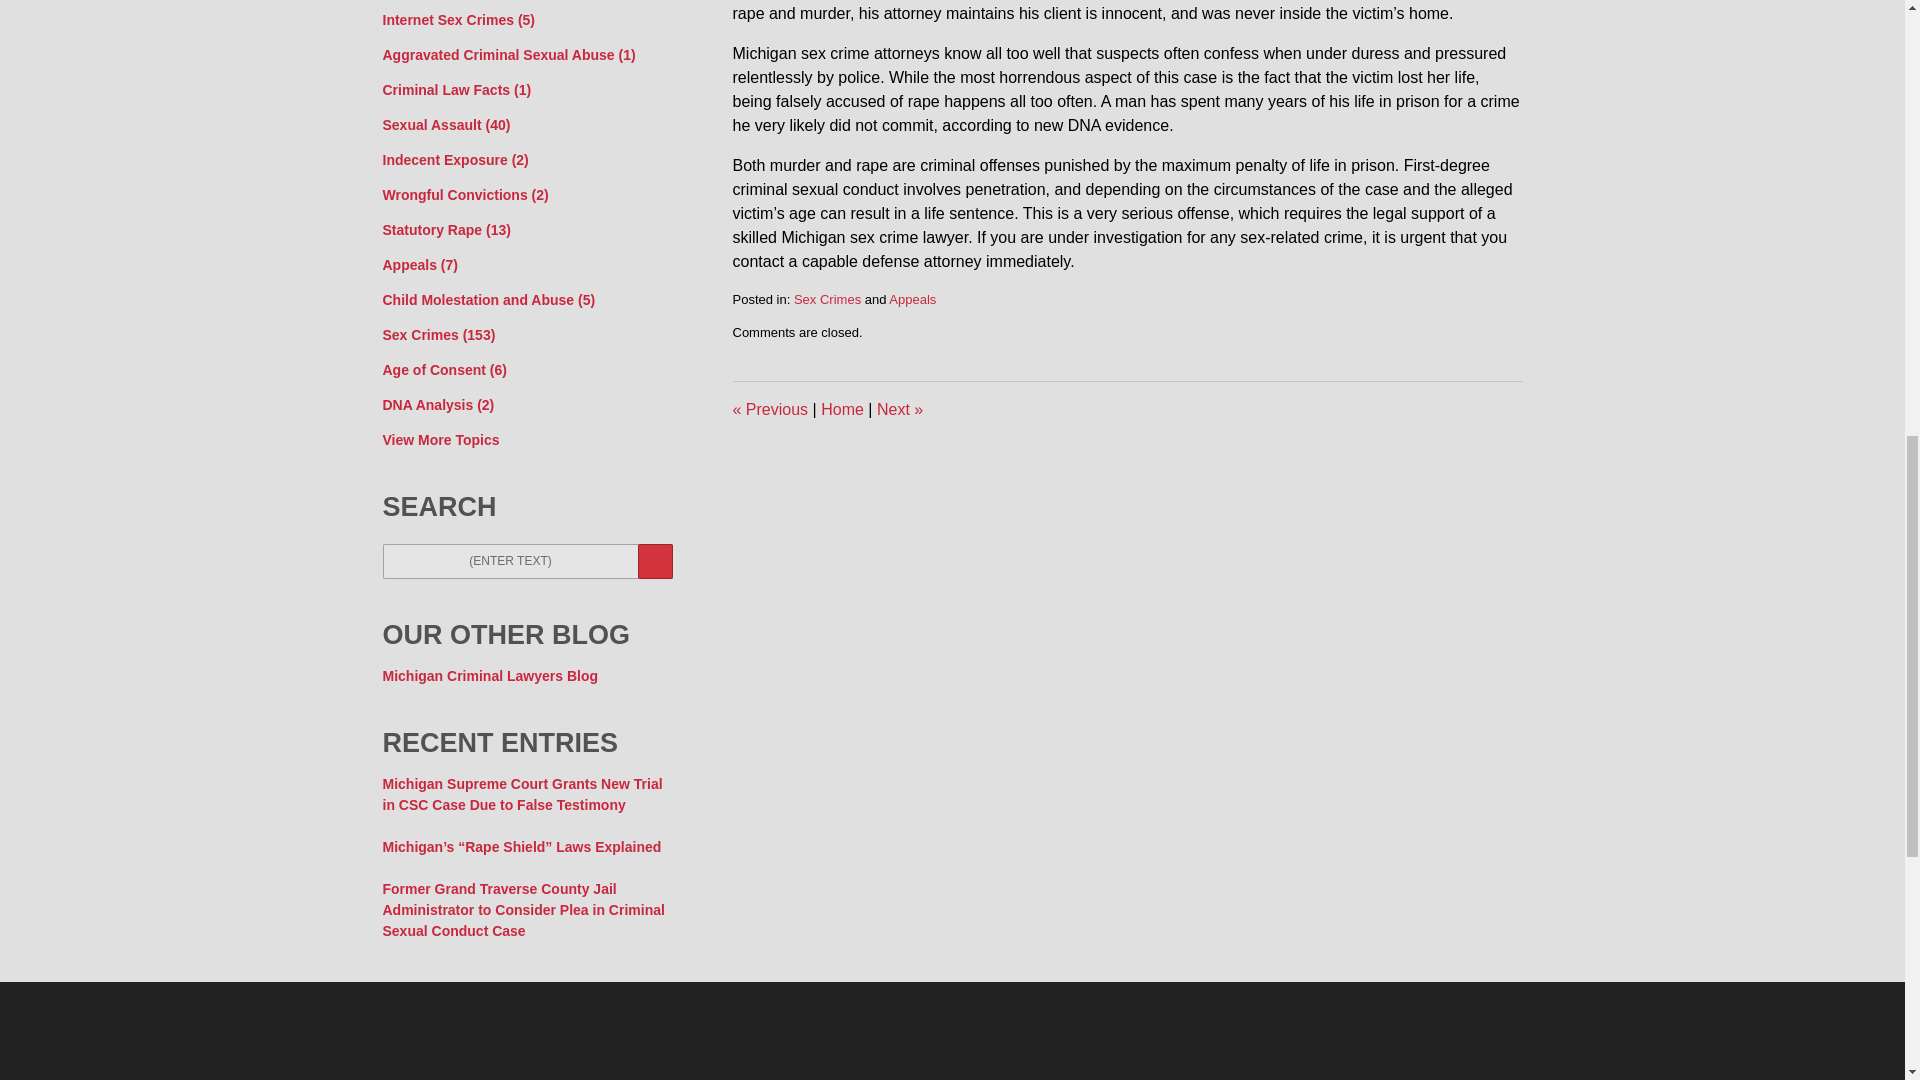  What do you see at coordinates (827, 298) in the screenshot?
I see `View all posts in Sex Crimes` at bounding box center [827, 298].